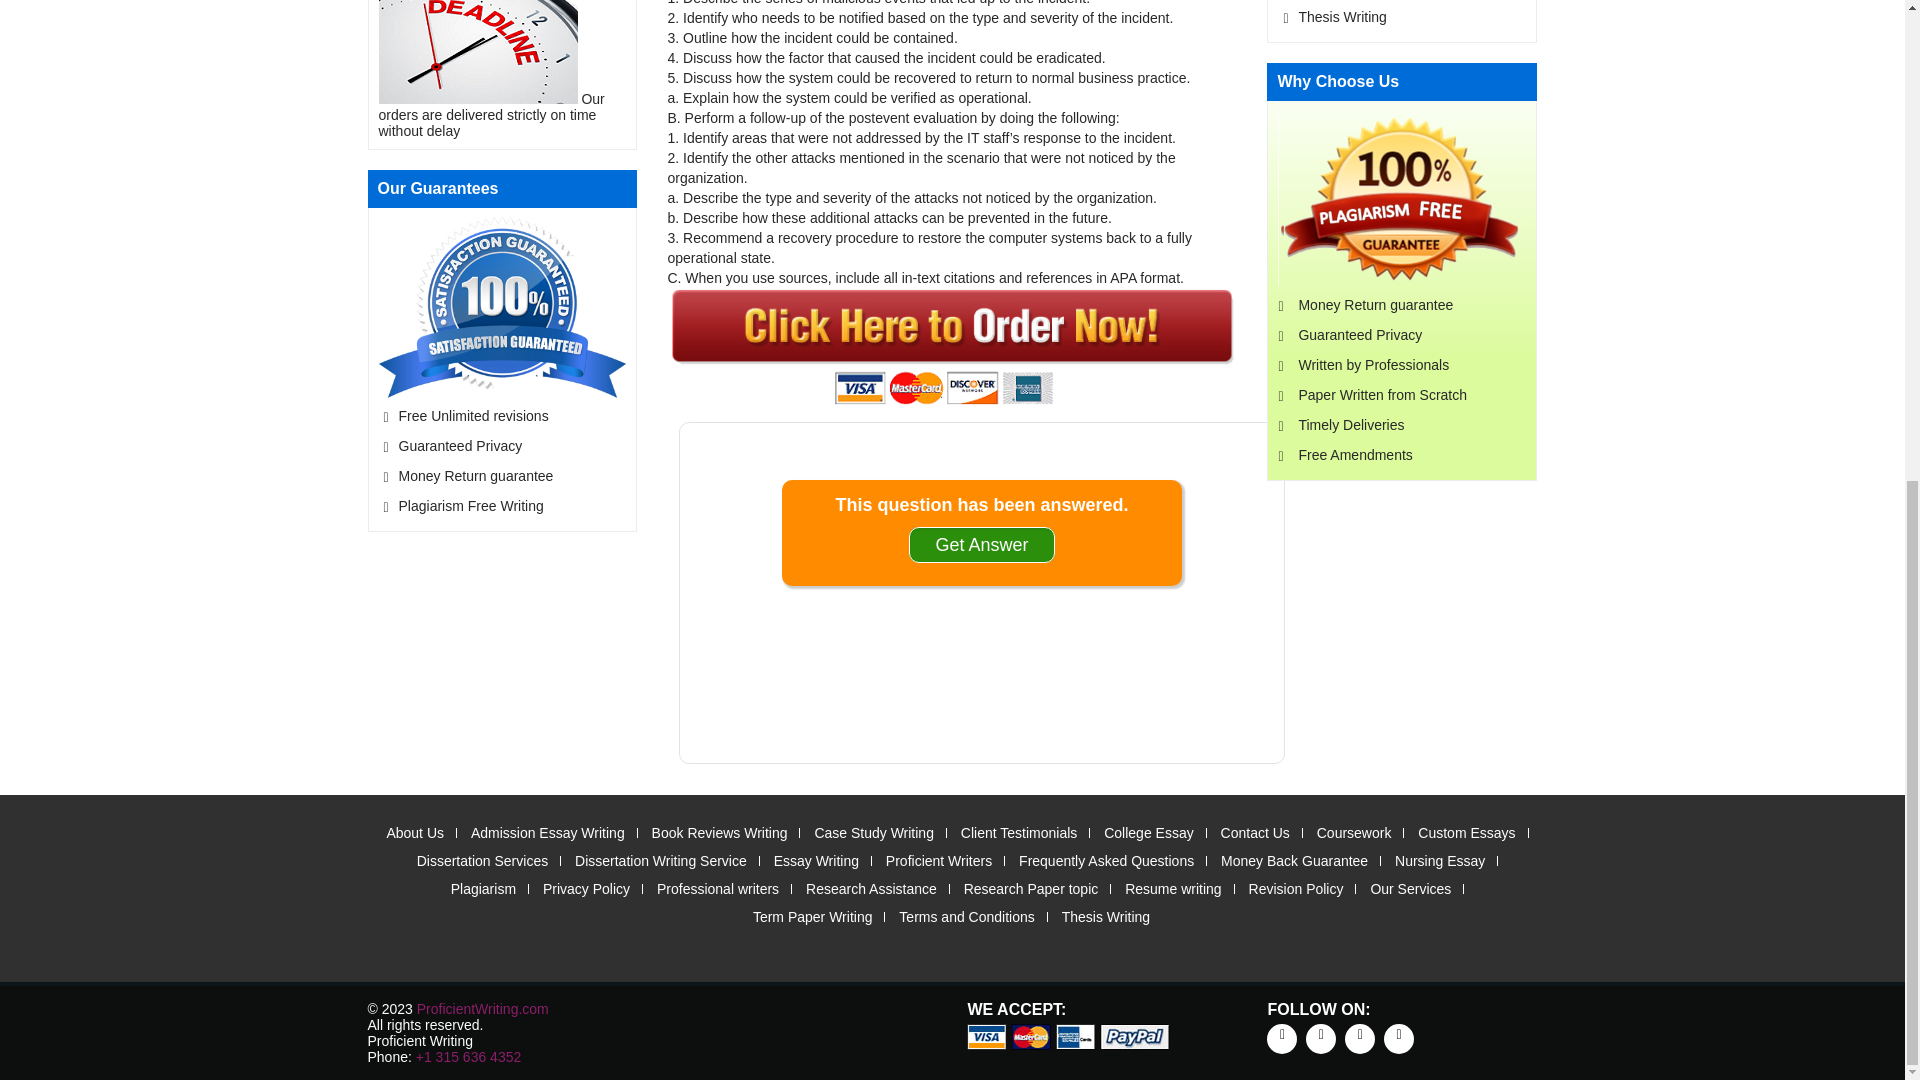  I want to click on Terms and Conditions, so click(966, 916).